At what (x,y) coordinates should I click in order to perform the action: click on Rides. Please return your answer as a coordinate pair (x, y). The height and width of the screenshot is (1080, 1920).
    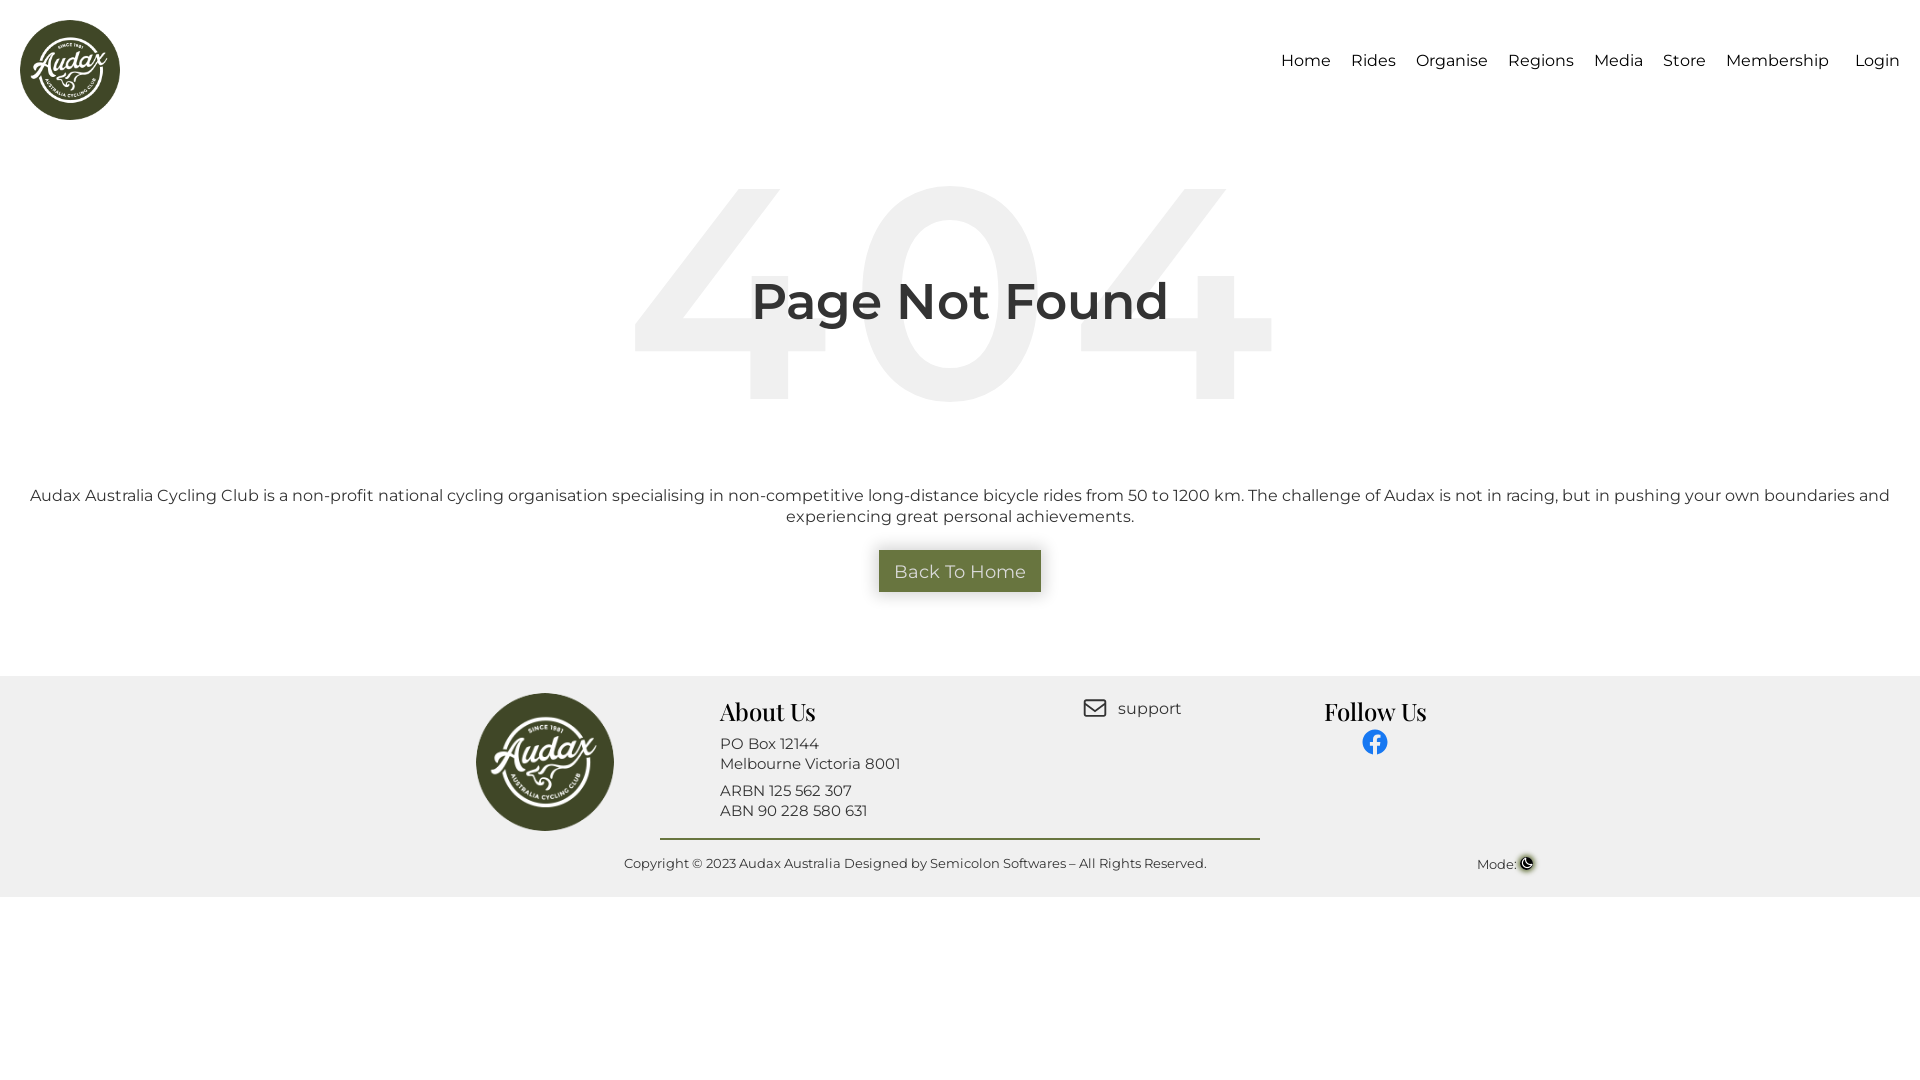
    Looking at the image, I should click on (1374, 60).